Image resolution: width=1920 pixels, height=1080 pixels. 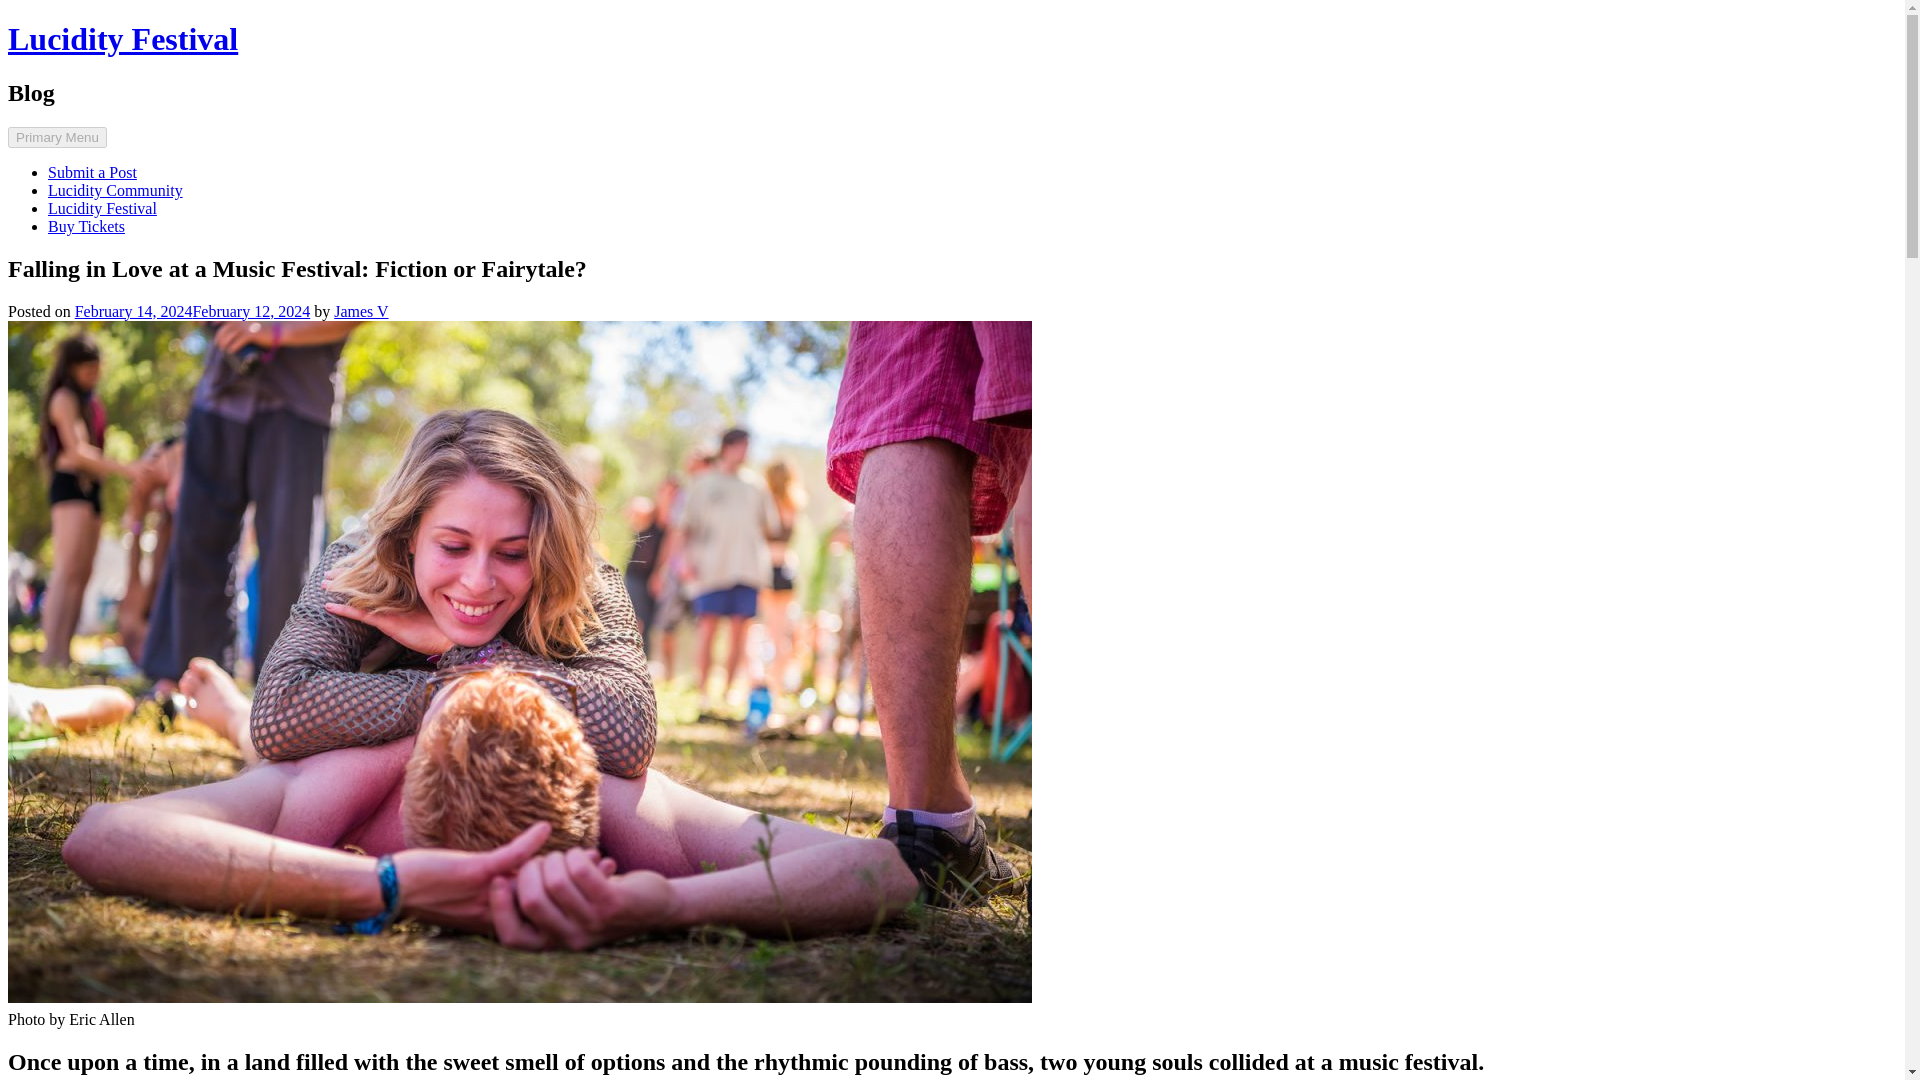 What do you see at coordinates (192, 311) in the screenshot?
I see `February 14, 2024February 12, 2024` at bounding box center [192, 311].